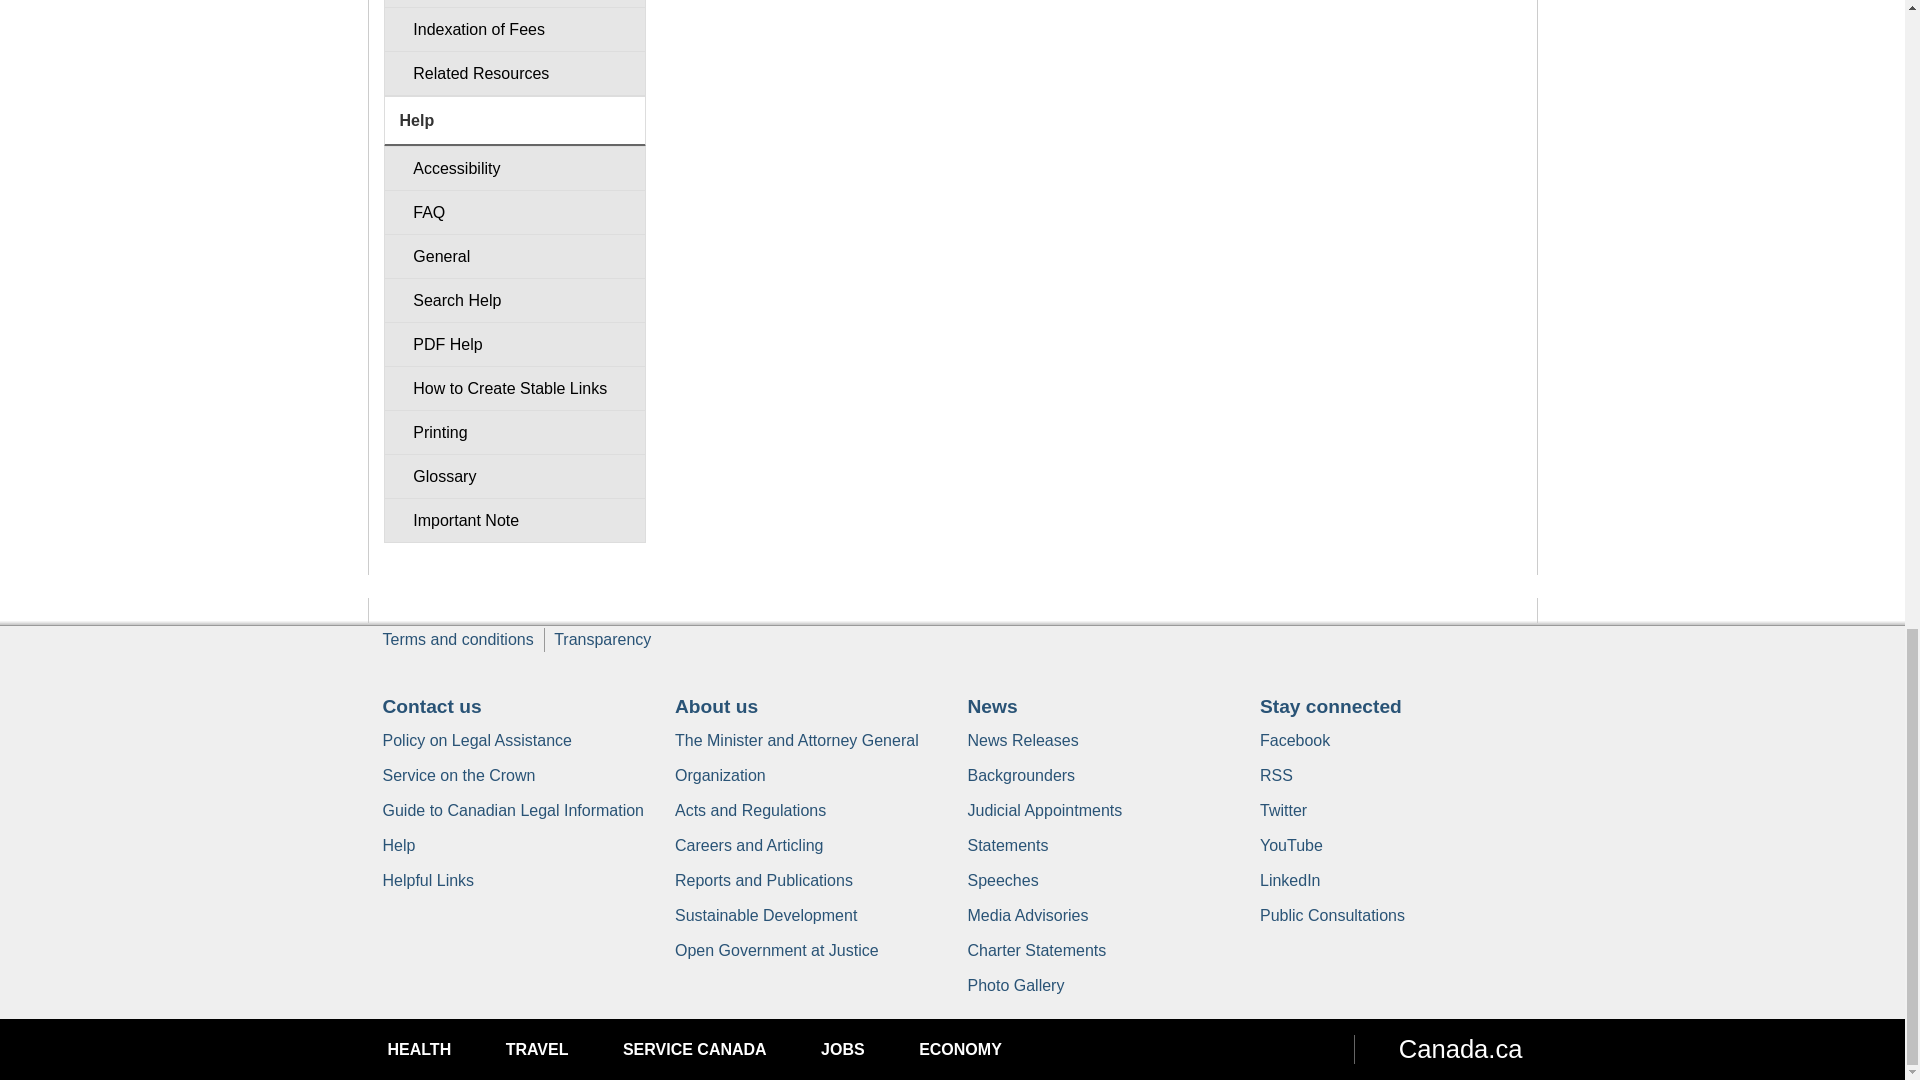 Image resolution: width=1920 pixels, height=1080 pixels. I want to click on Helpful links, so click(428, 880).